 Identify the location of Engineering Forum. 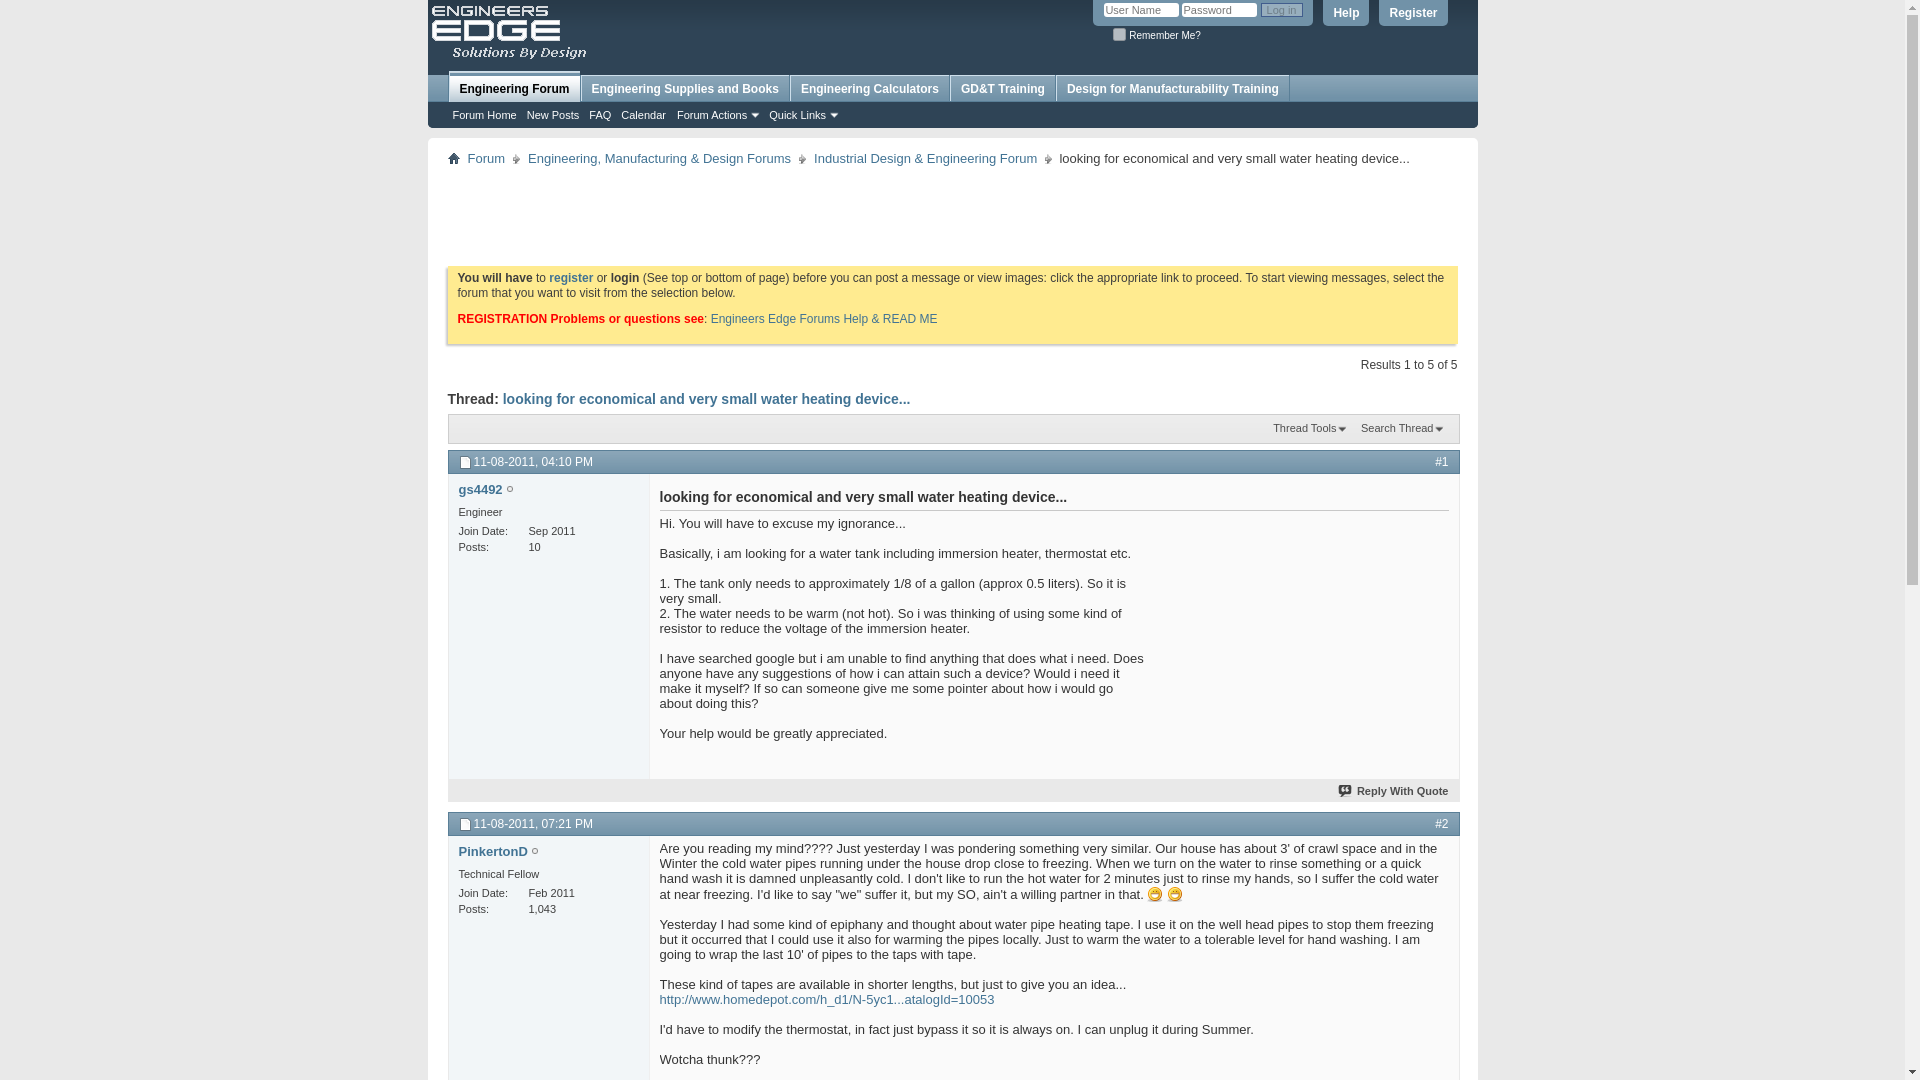
(513, 86).